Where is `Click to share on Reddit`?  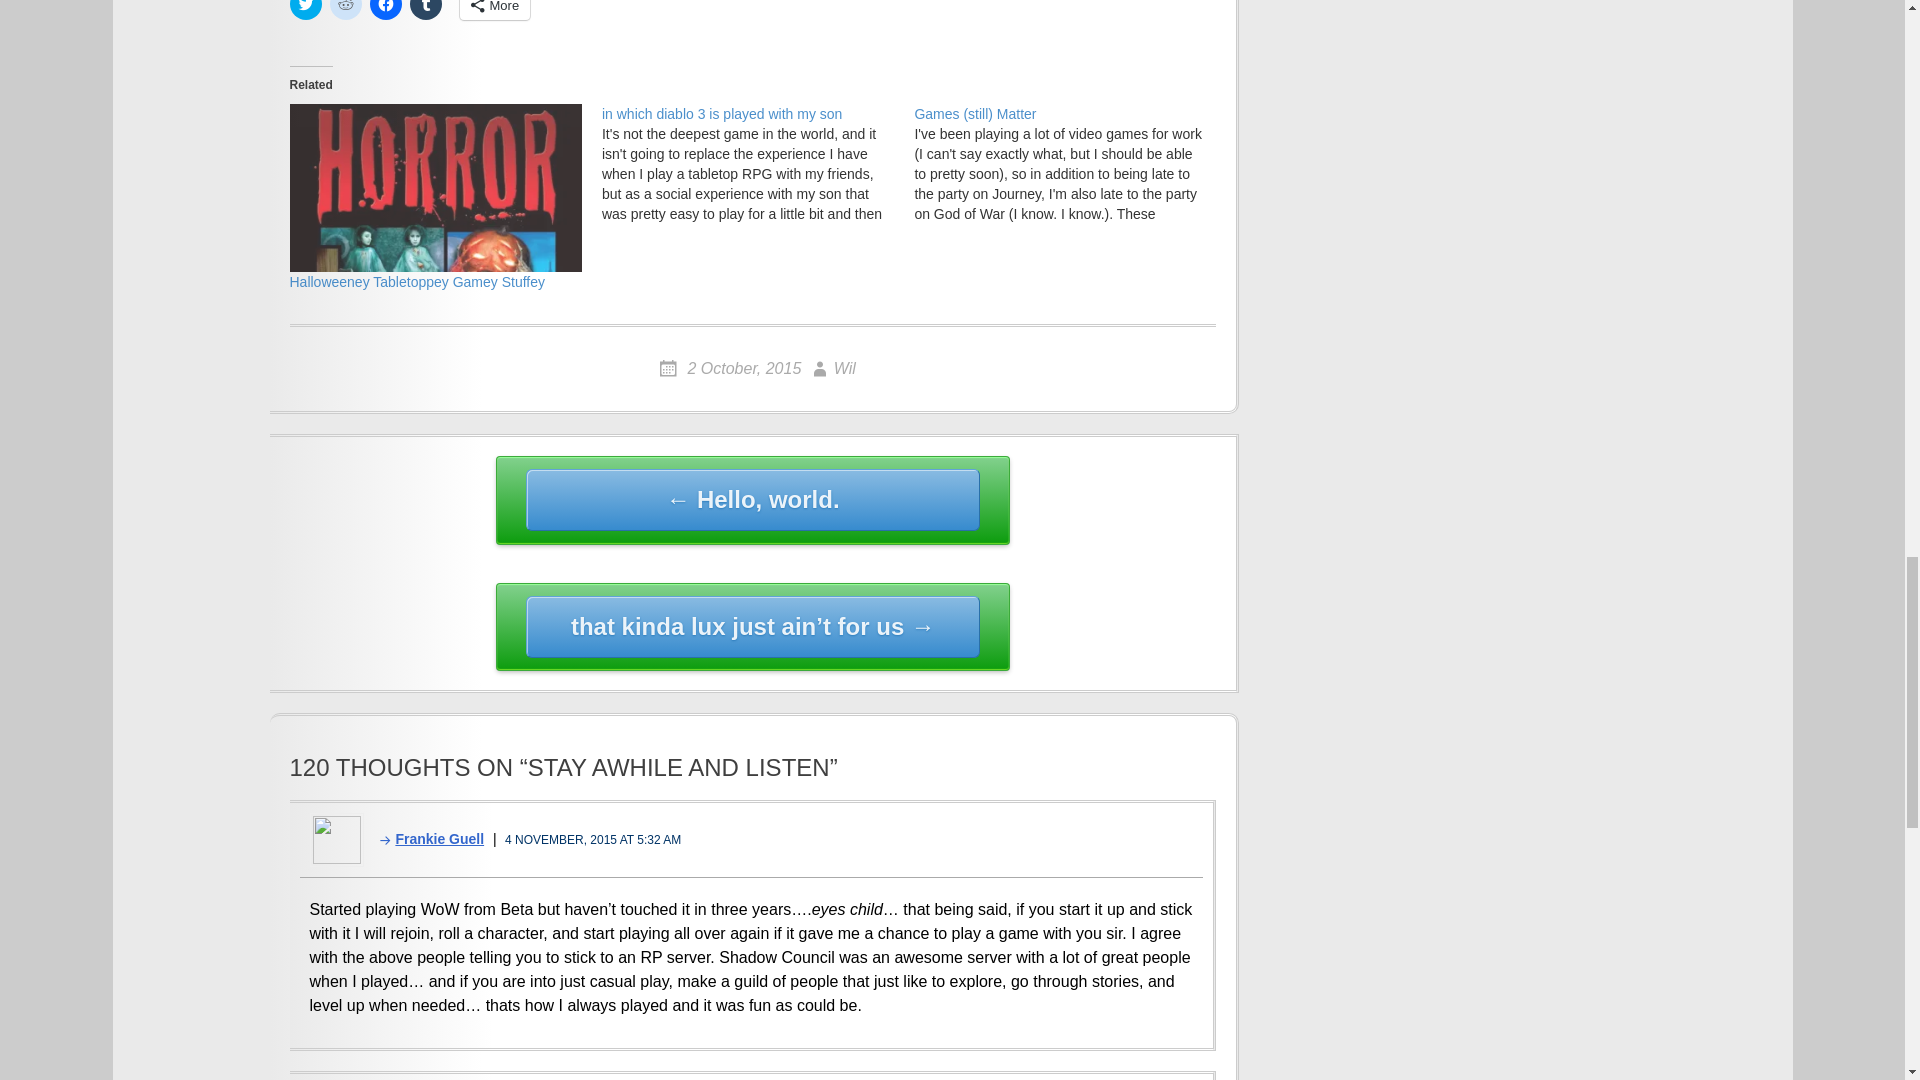
Click to share on Reddit is located at coordinates (346, 10).